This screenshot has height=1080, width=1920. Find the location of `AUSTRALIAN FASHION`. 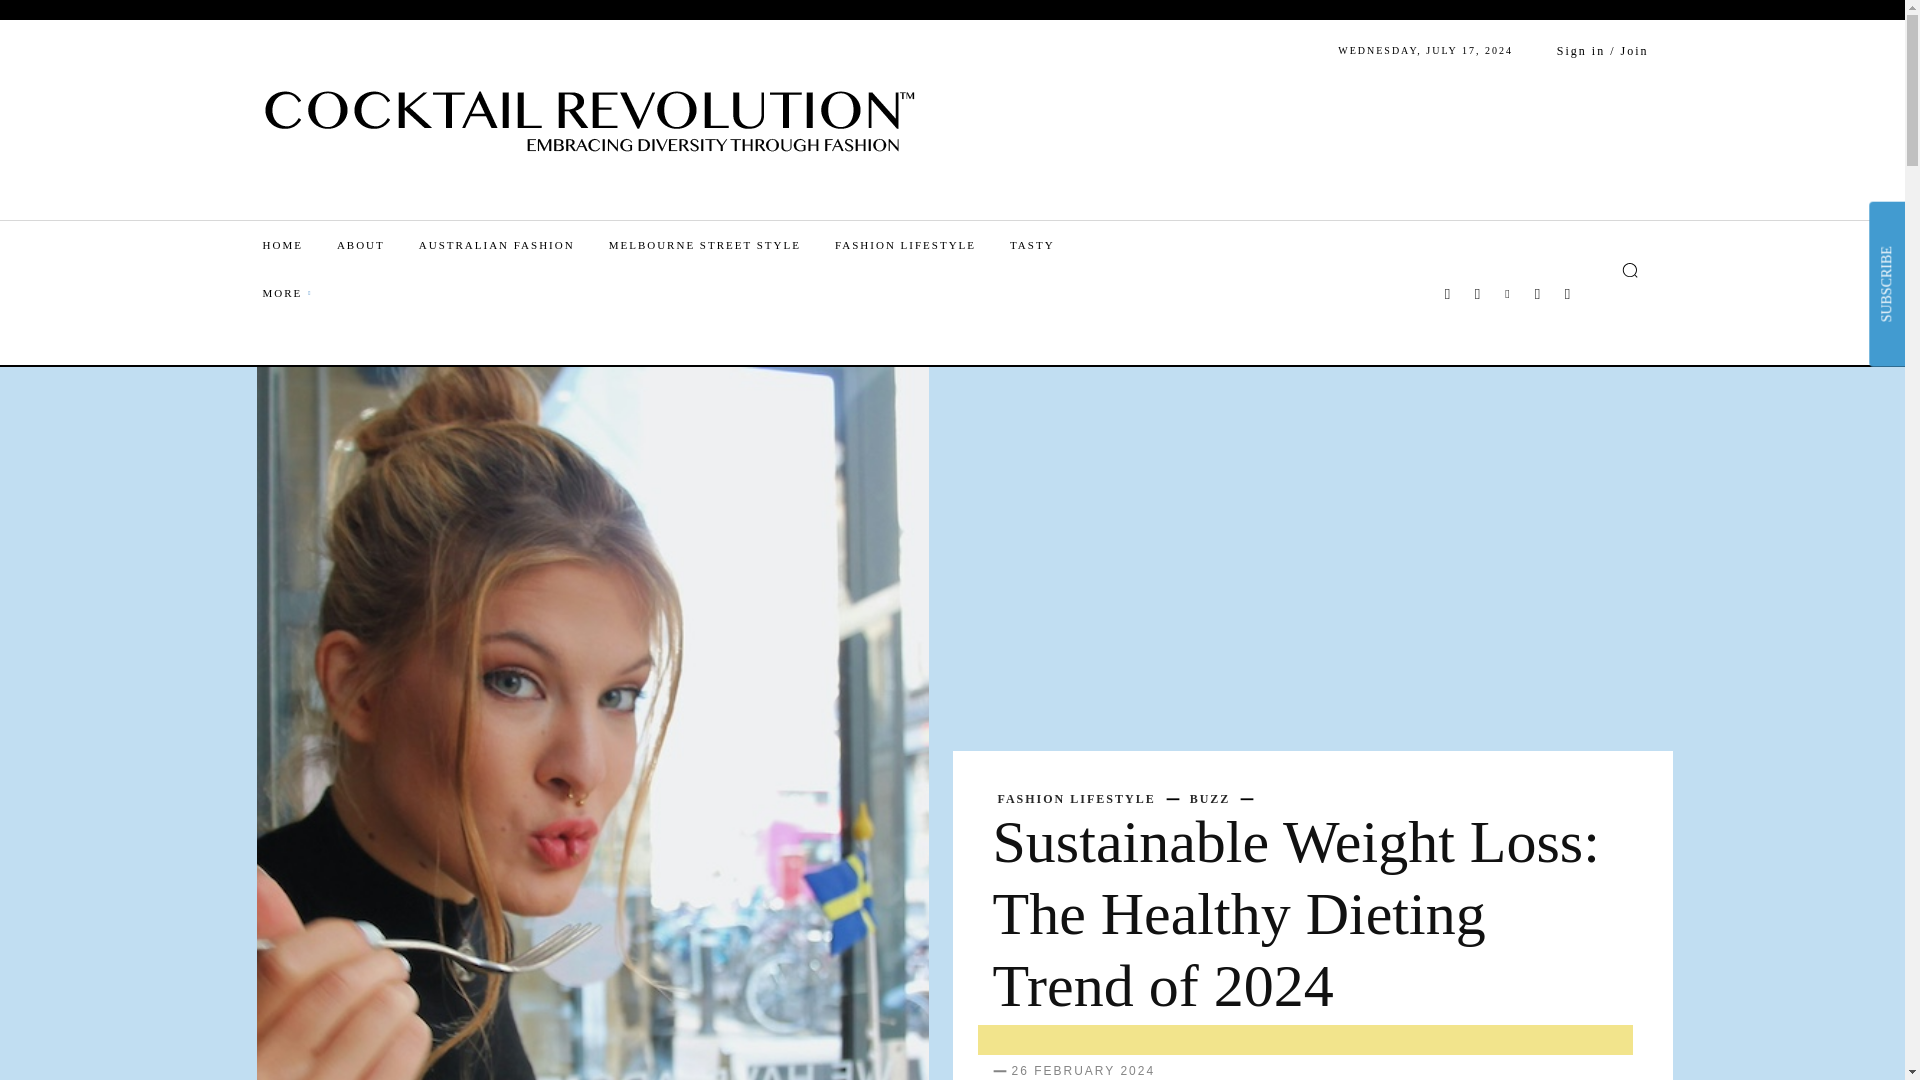

AUSTRALIAN FASHION is located at coordinates (513, 244).